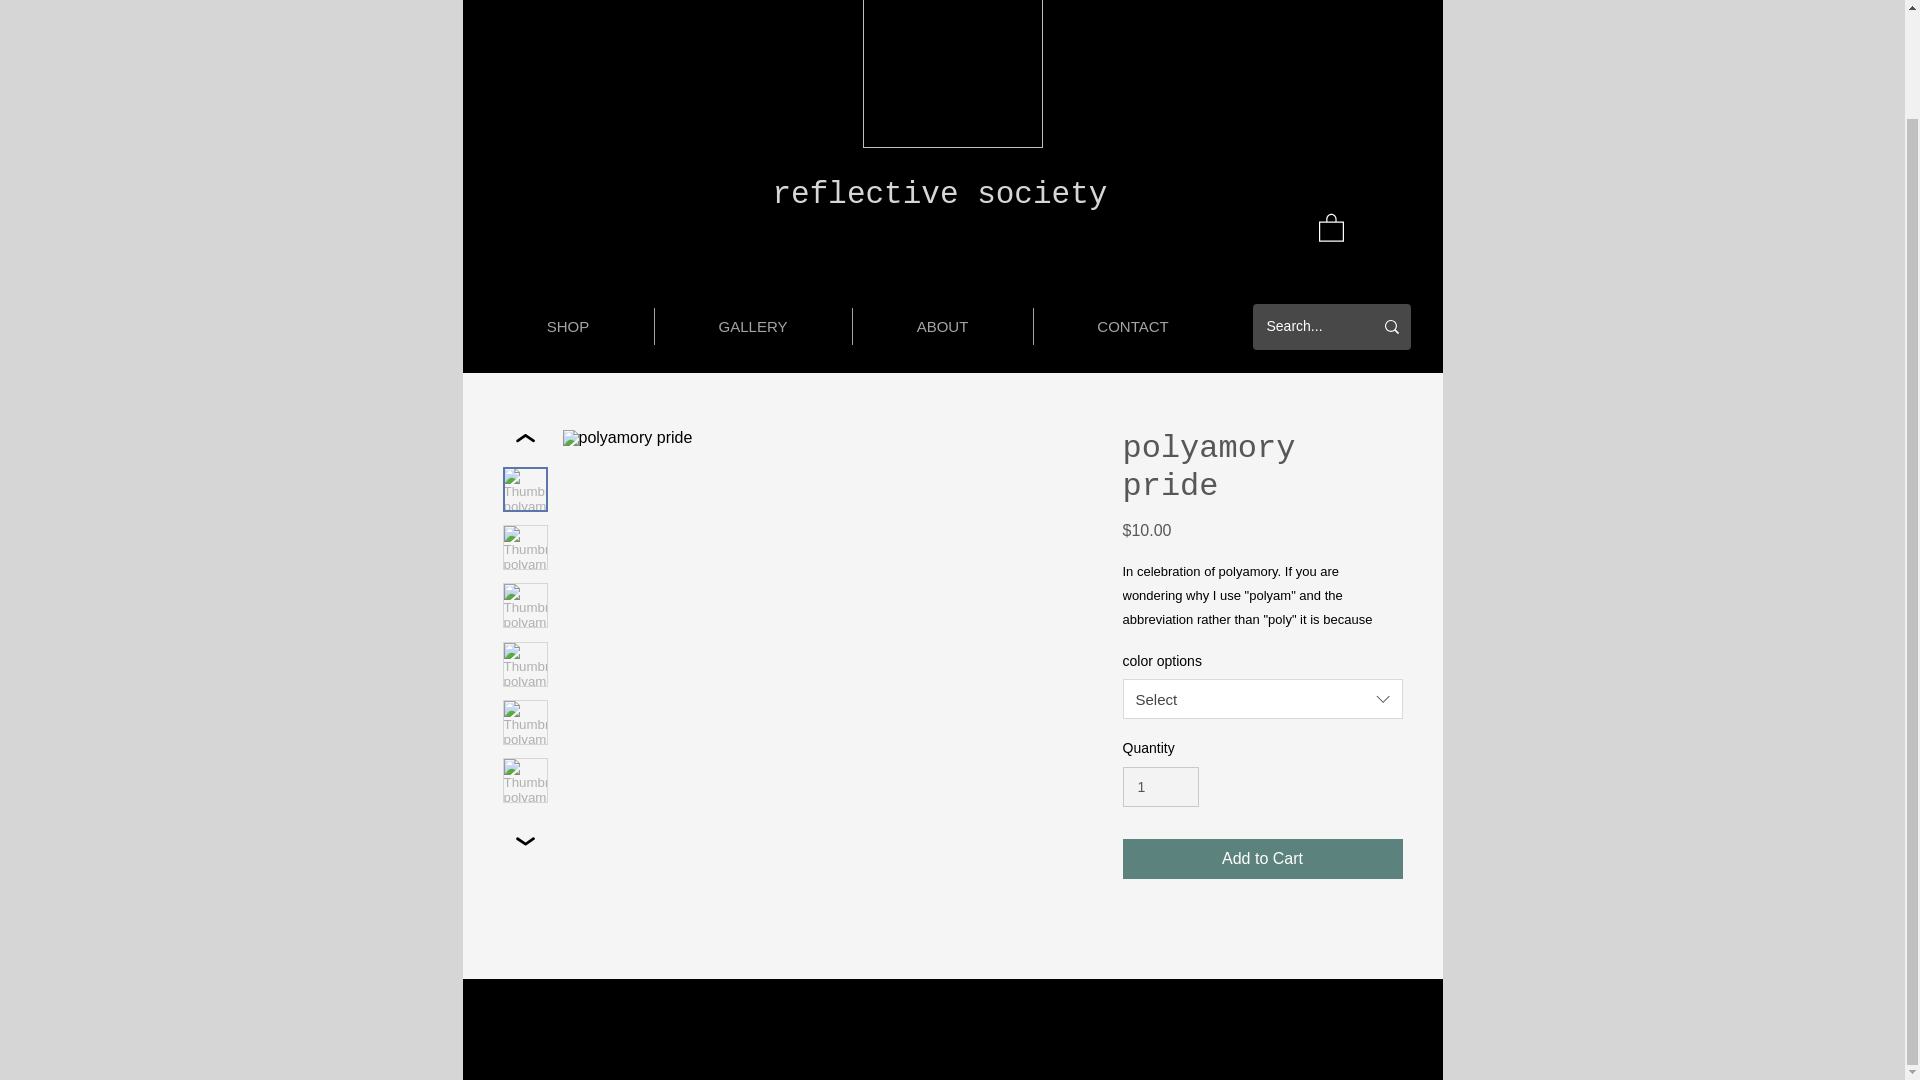  I want to click on 1, so click(1160, 786).